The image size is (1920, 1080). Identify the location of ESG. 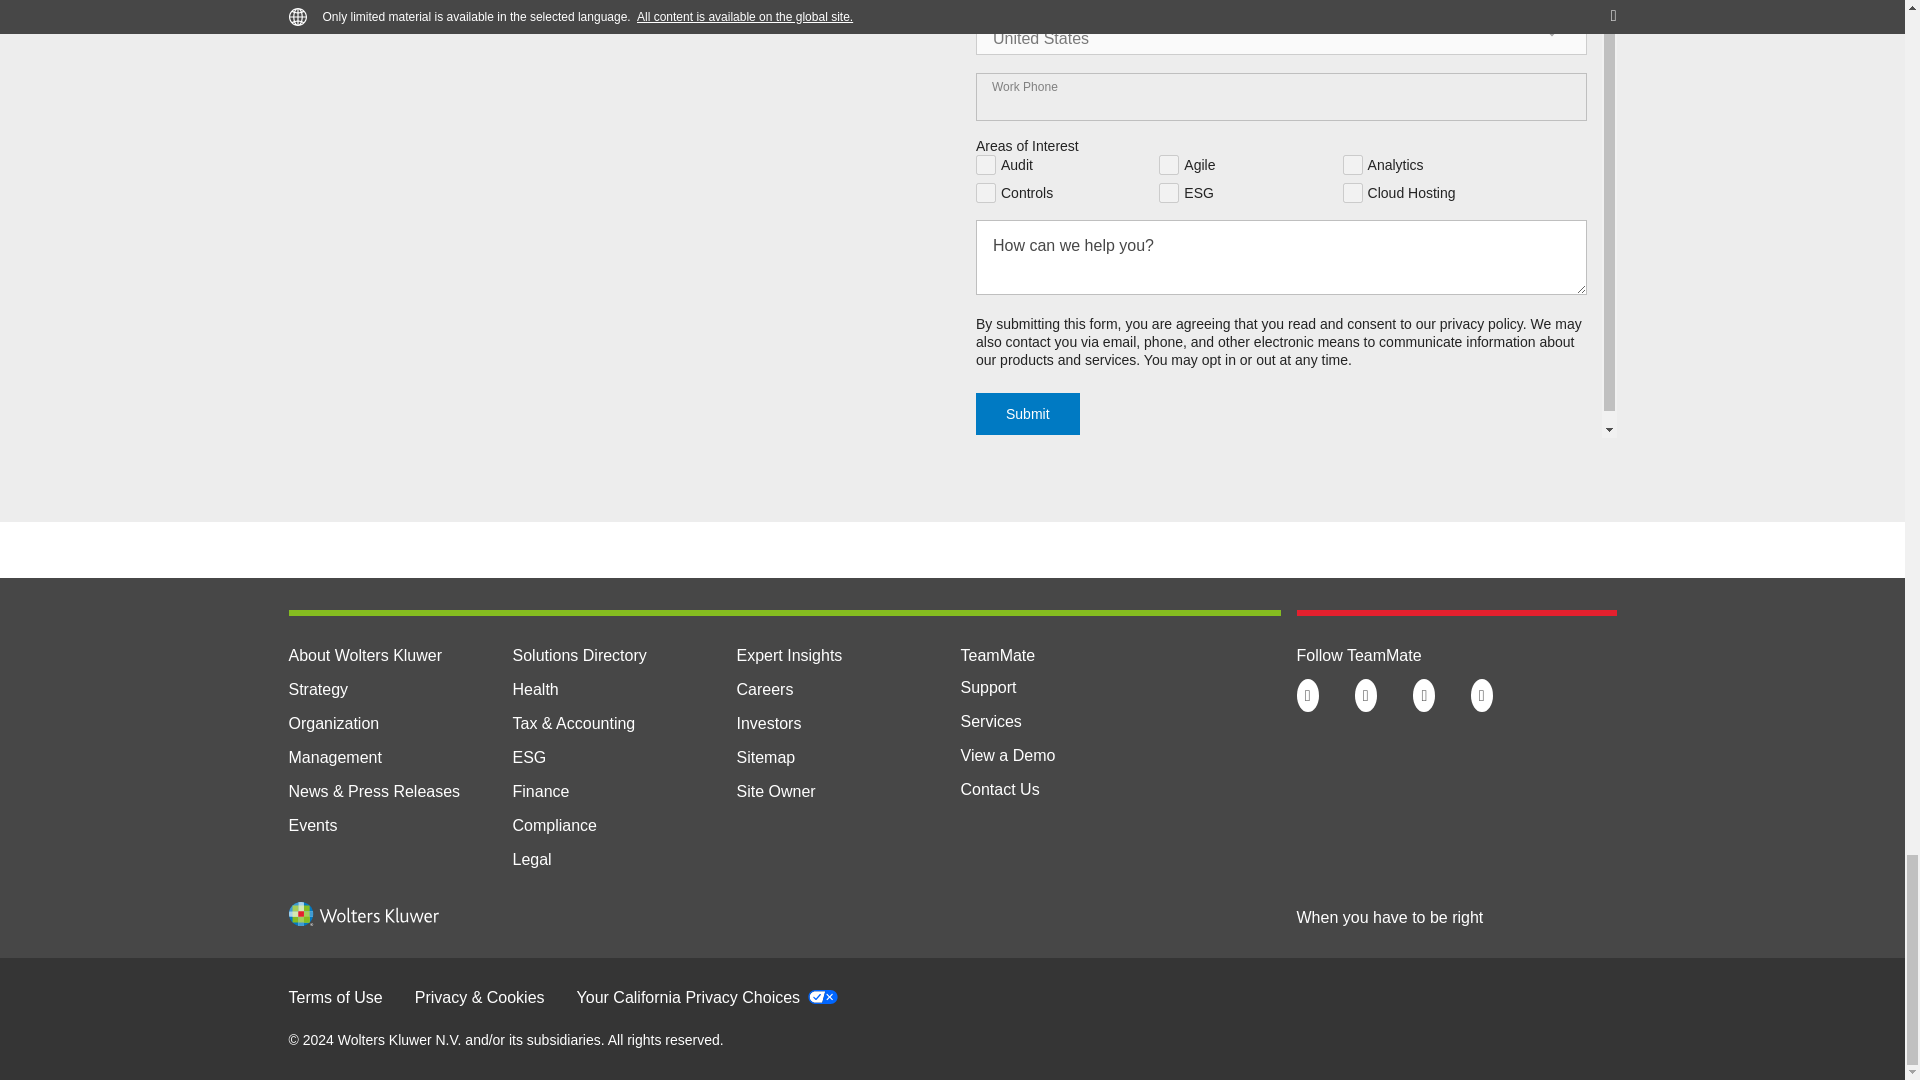
(528, 757).